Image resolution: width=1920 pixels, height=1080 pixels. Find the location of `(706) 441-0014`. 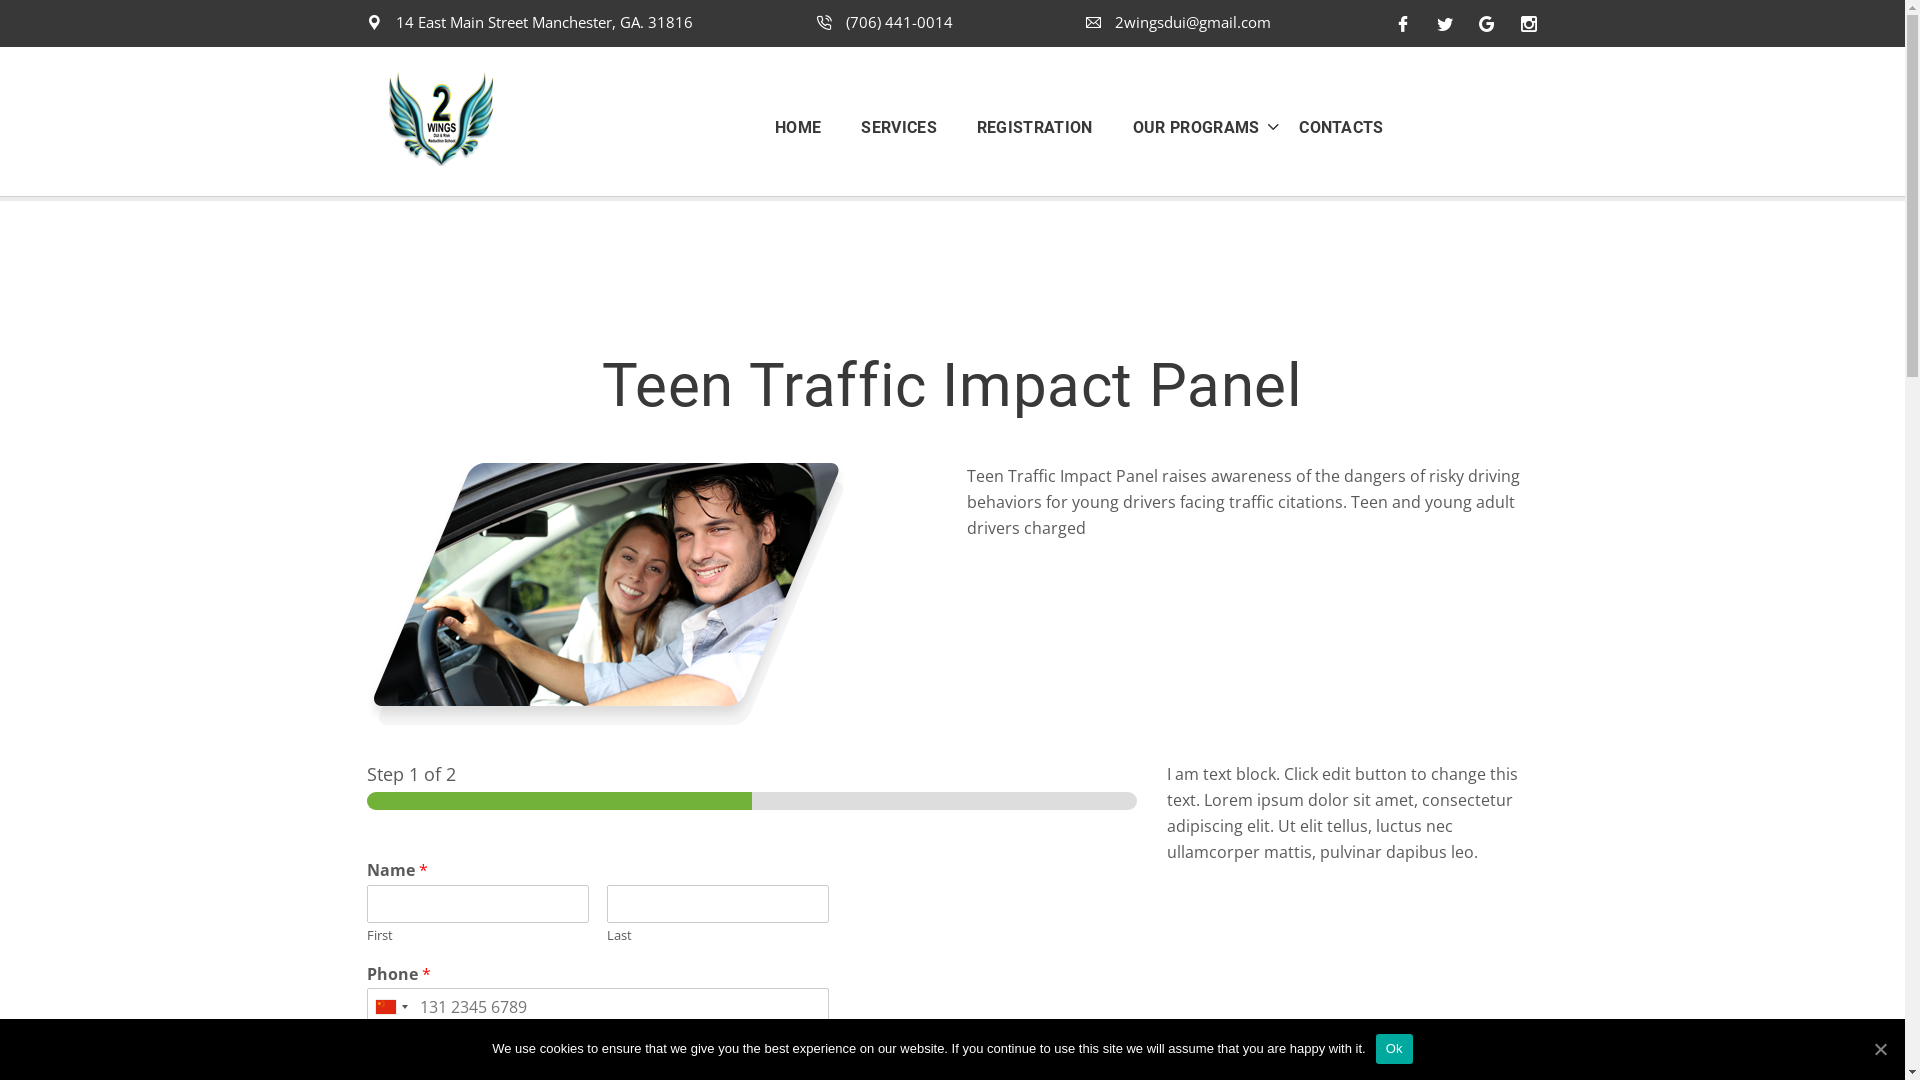

(706) 441-0014 is located at coordinates (885, 22).